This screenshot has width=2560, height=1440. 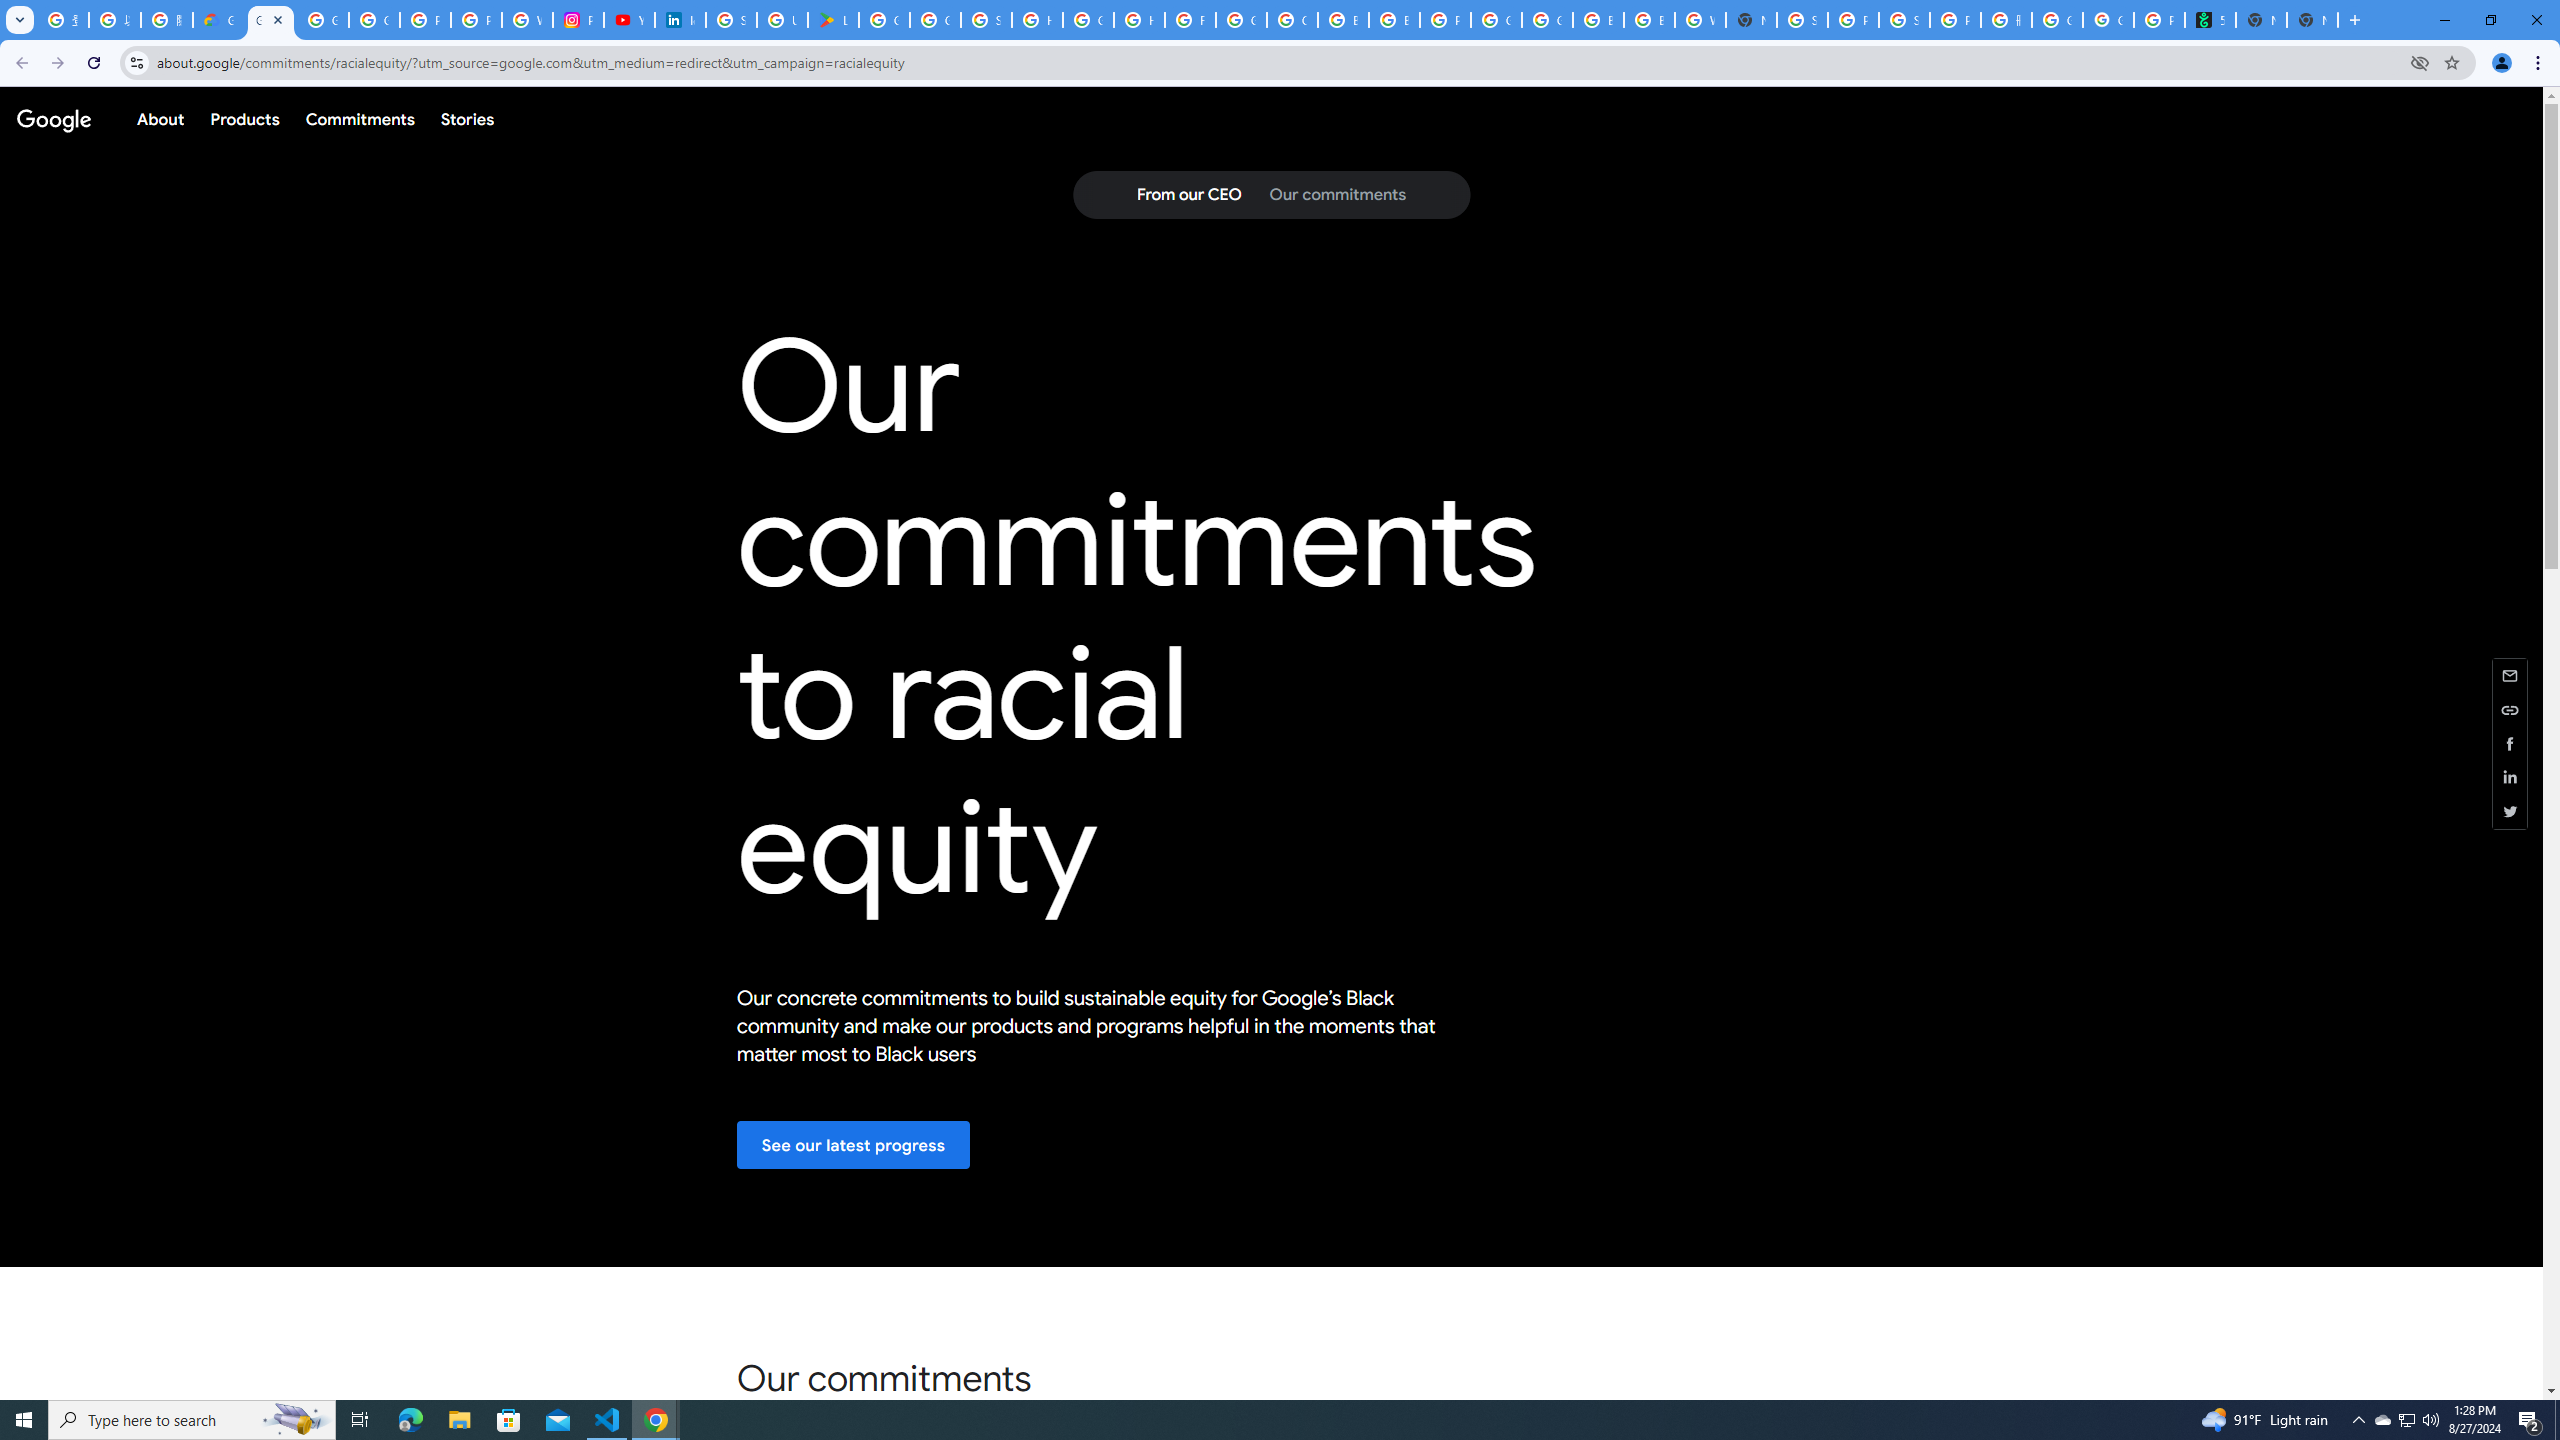 What do you see at coordinates (832, 20) in the screenshot?
I see `Last Shelter: Survival - Apps on Google Play` at bounding box center [832, 20].